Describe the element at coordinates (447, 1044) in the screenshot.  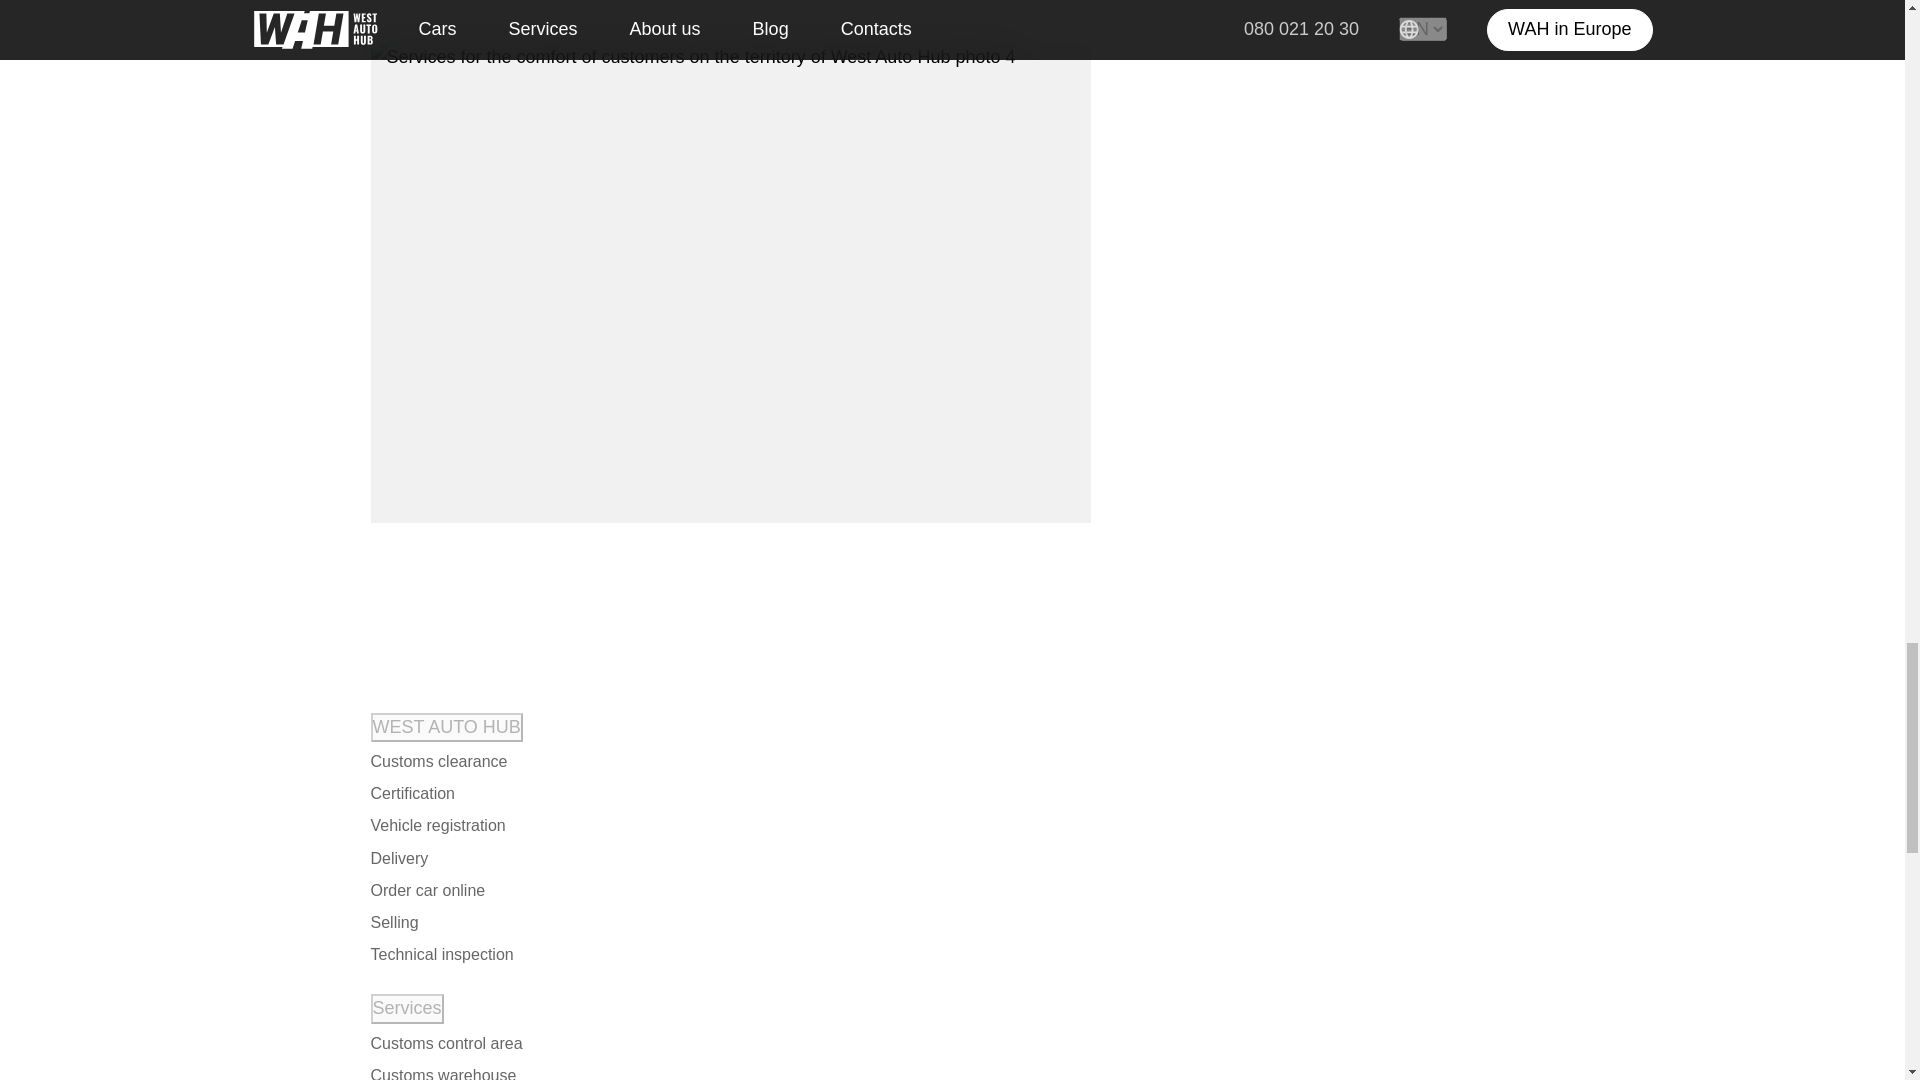
I see `Customs control area` at that location.